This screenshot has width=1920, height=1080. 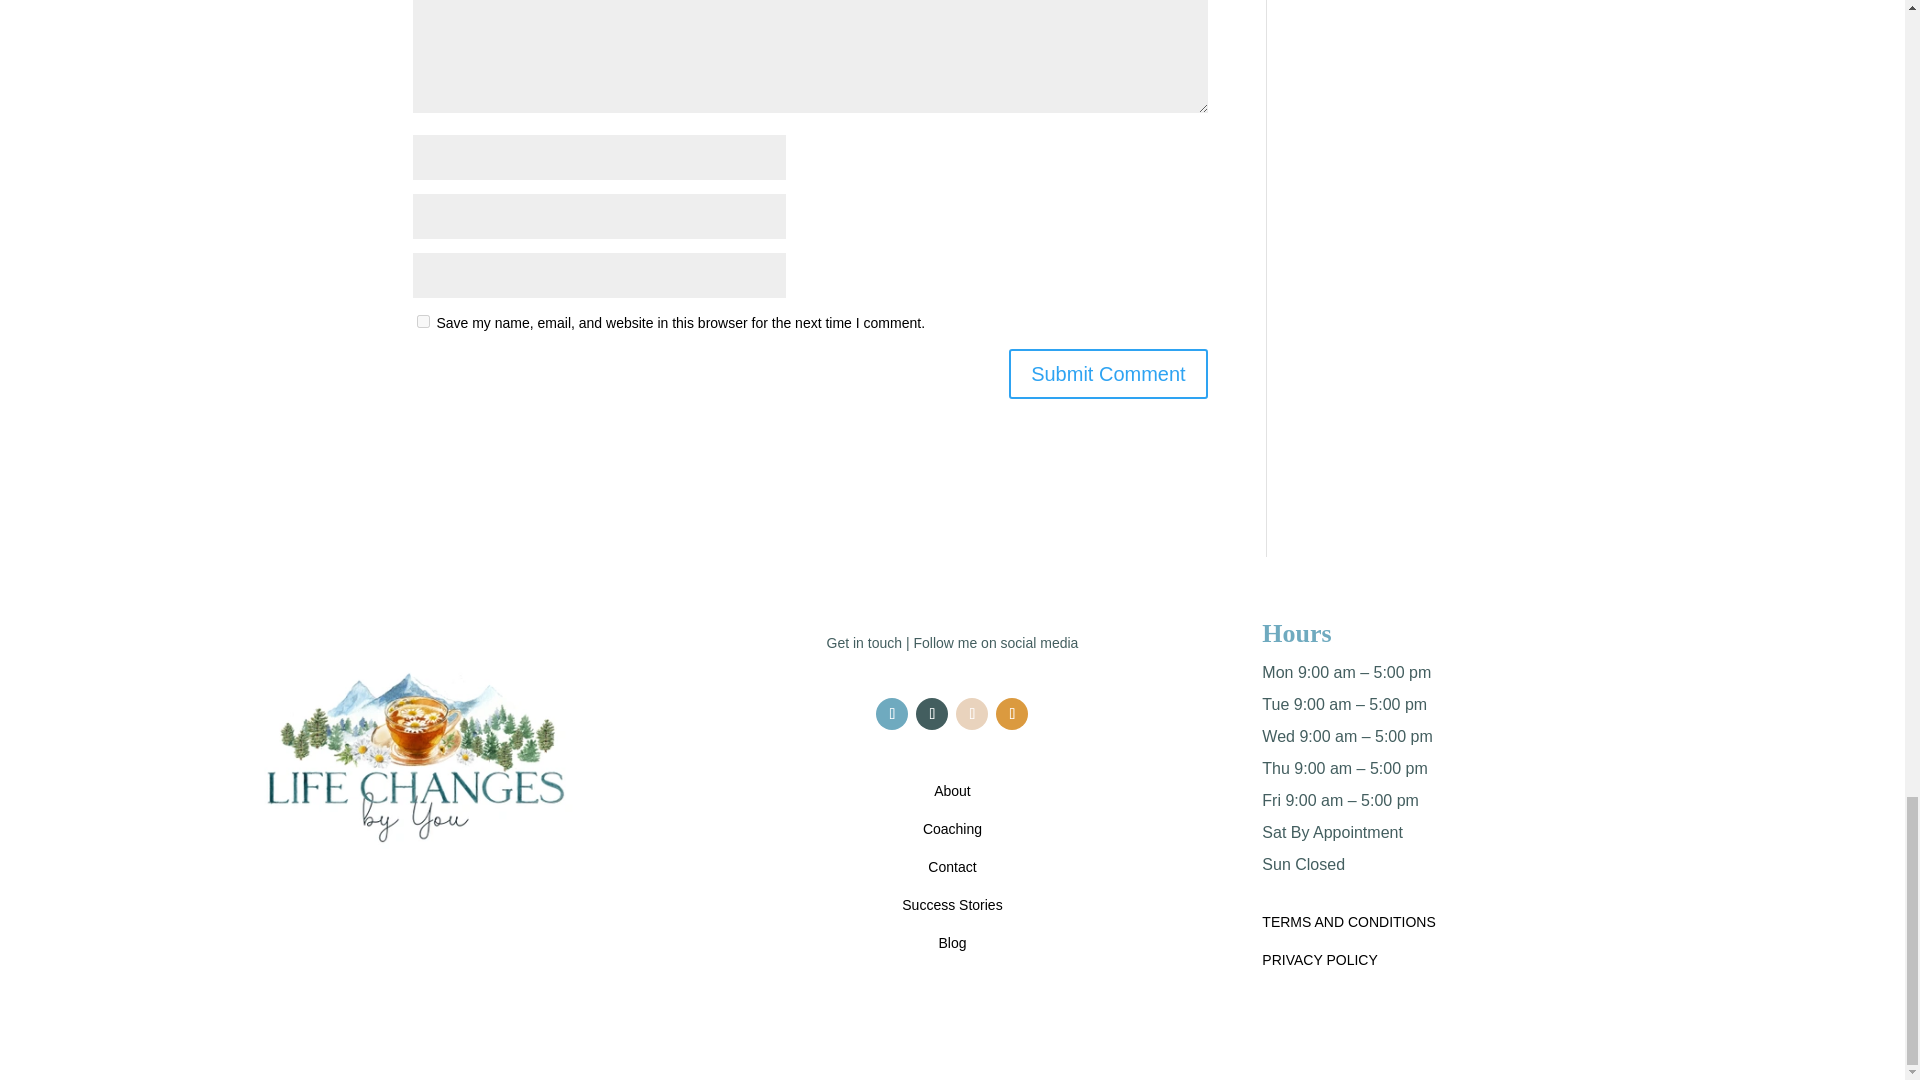 What do you see at coordinates (892, 714) in the screenshot?
I see `Follow on Facebook` at bounding box center [892, 714].